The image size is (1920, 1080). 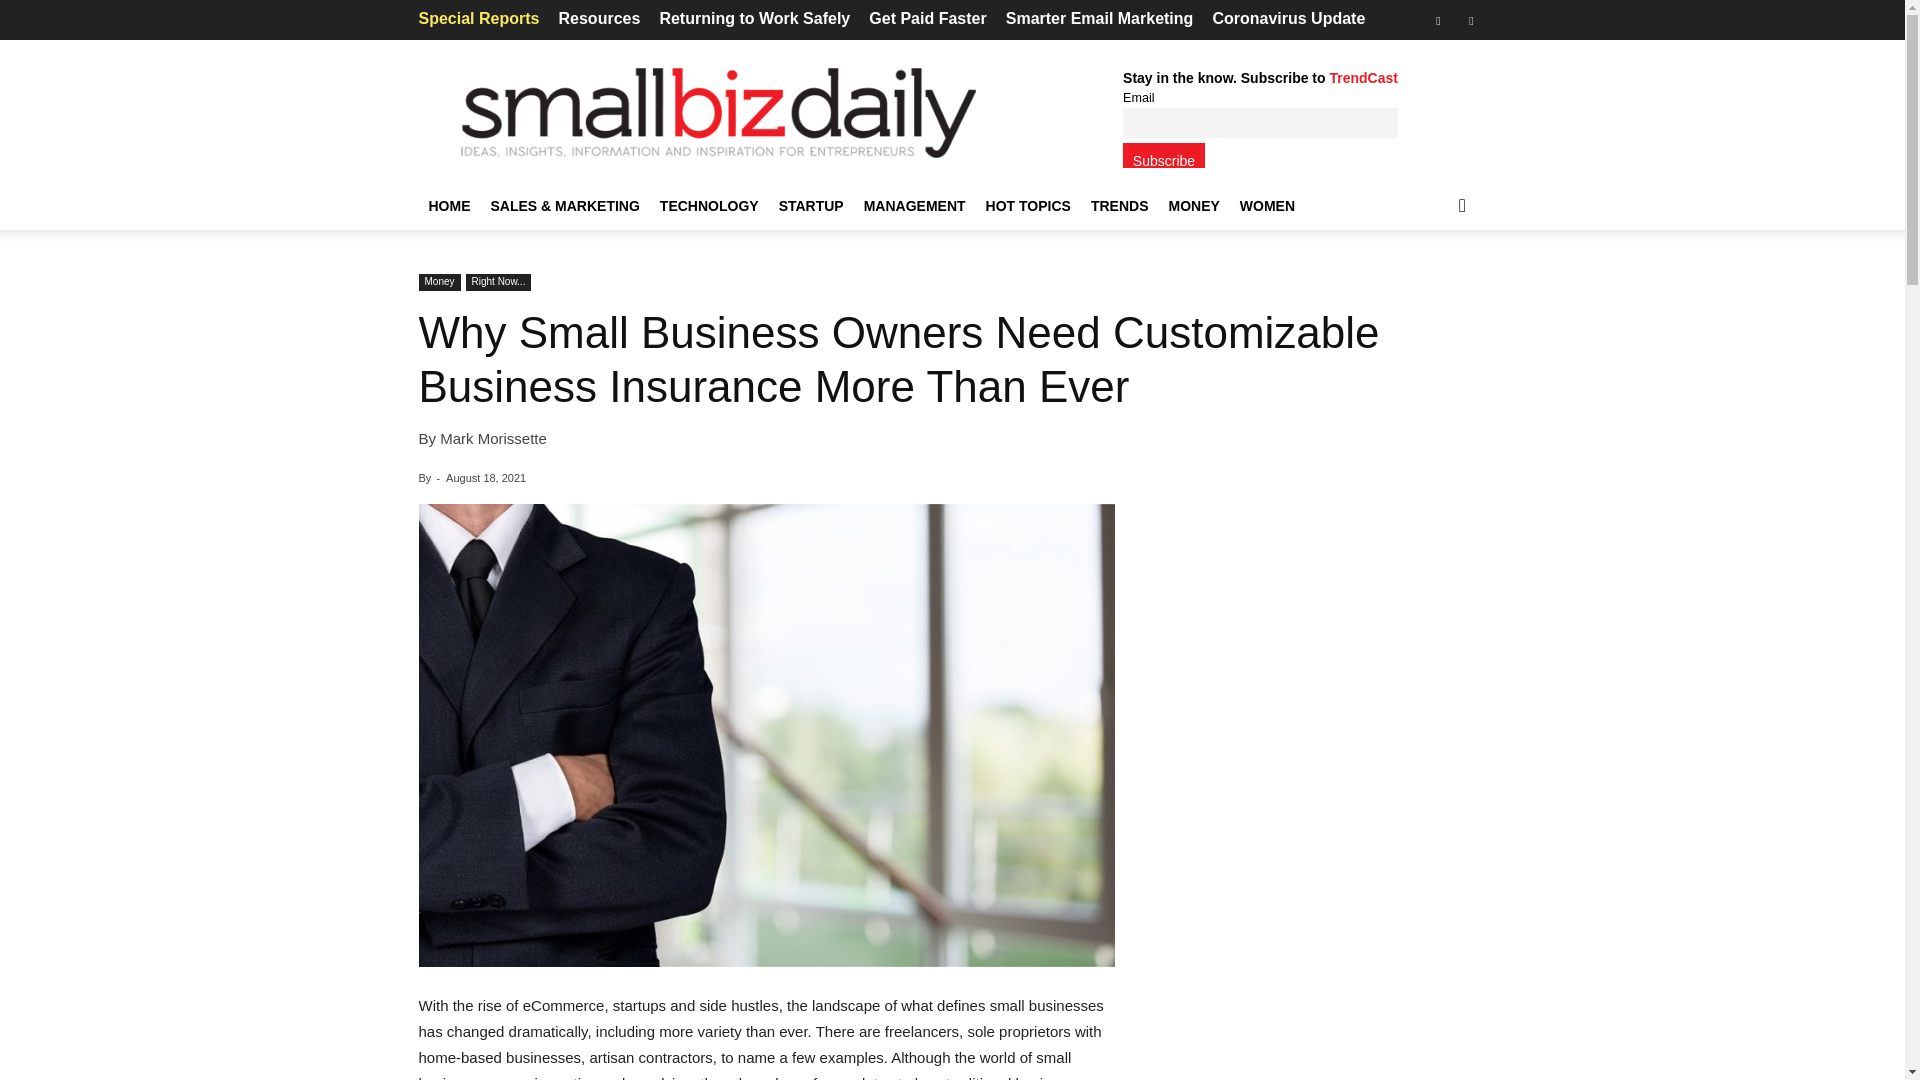 What do you see at coordinates (710, 206) in the screenshot?
I see `TECHNOLOGY` at bounding box center [710, 206].